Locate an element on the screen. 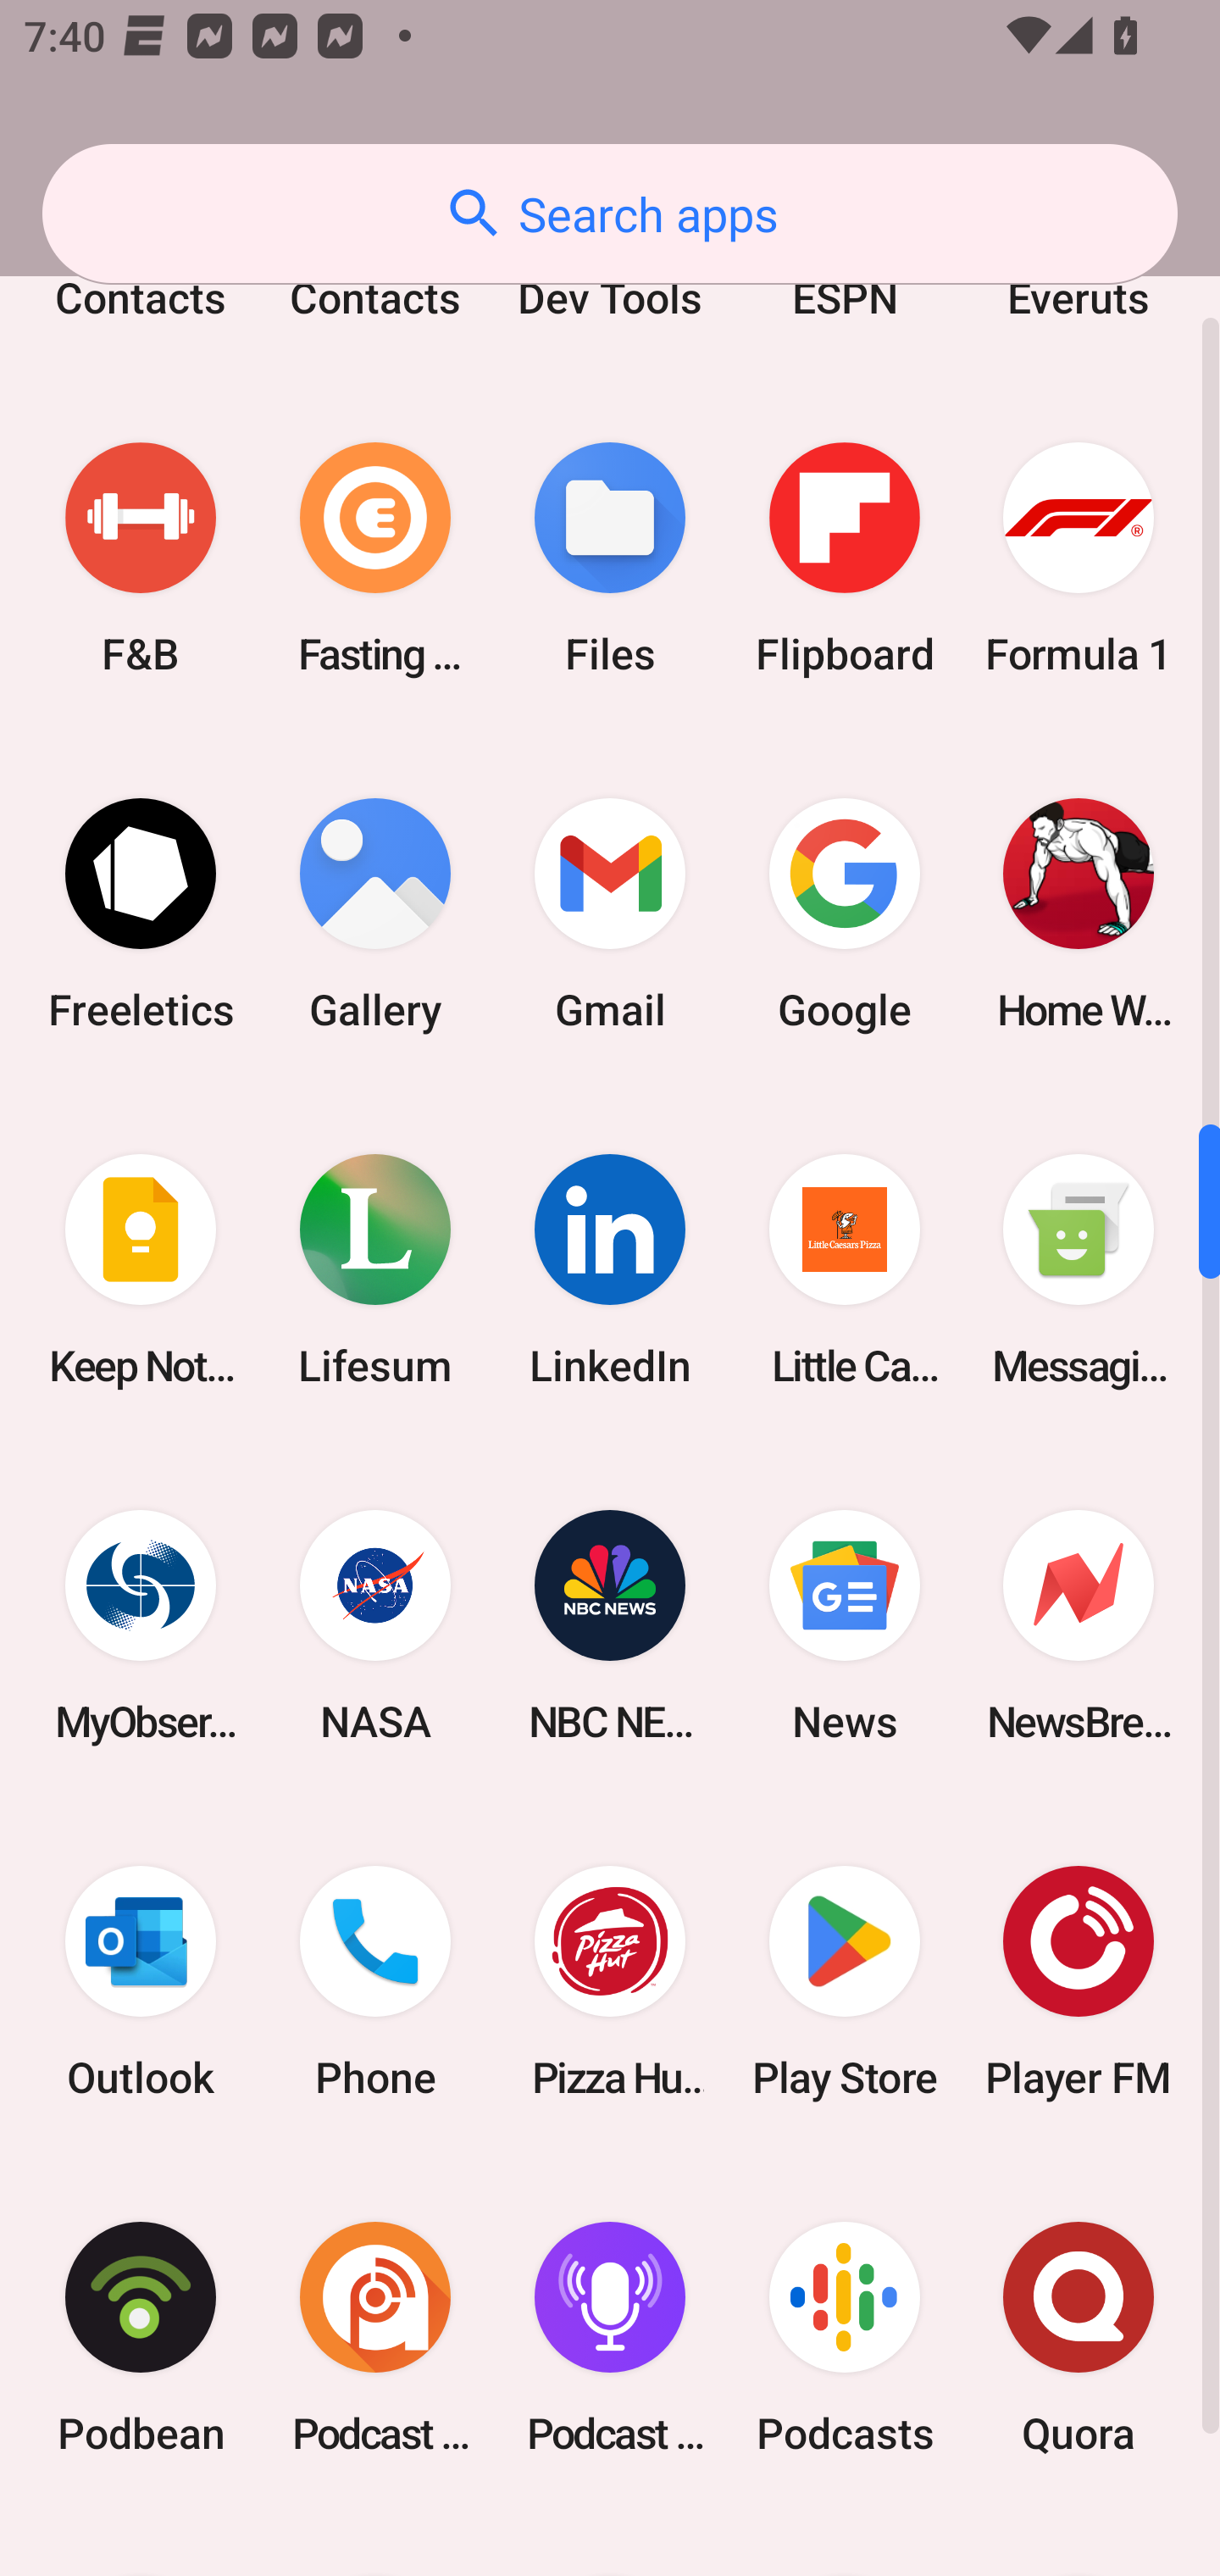  Quora is located at coordinates (1079, 2337).